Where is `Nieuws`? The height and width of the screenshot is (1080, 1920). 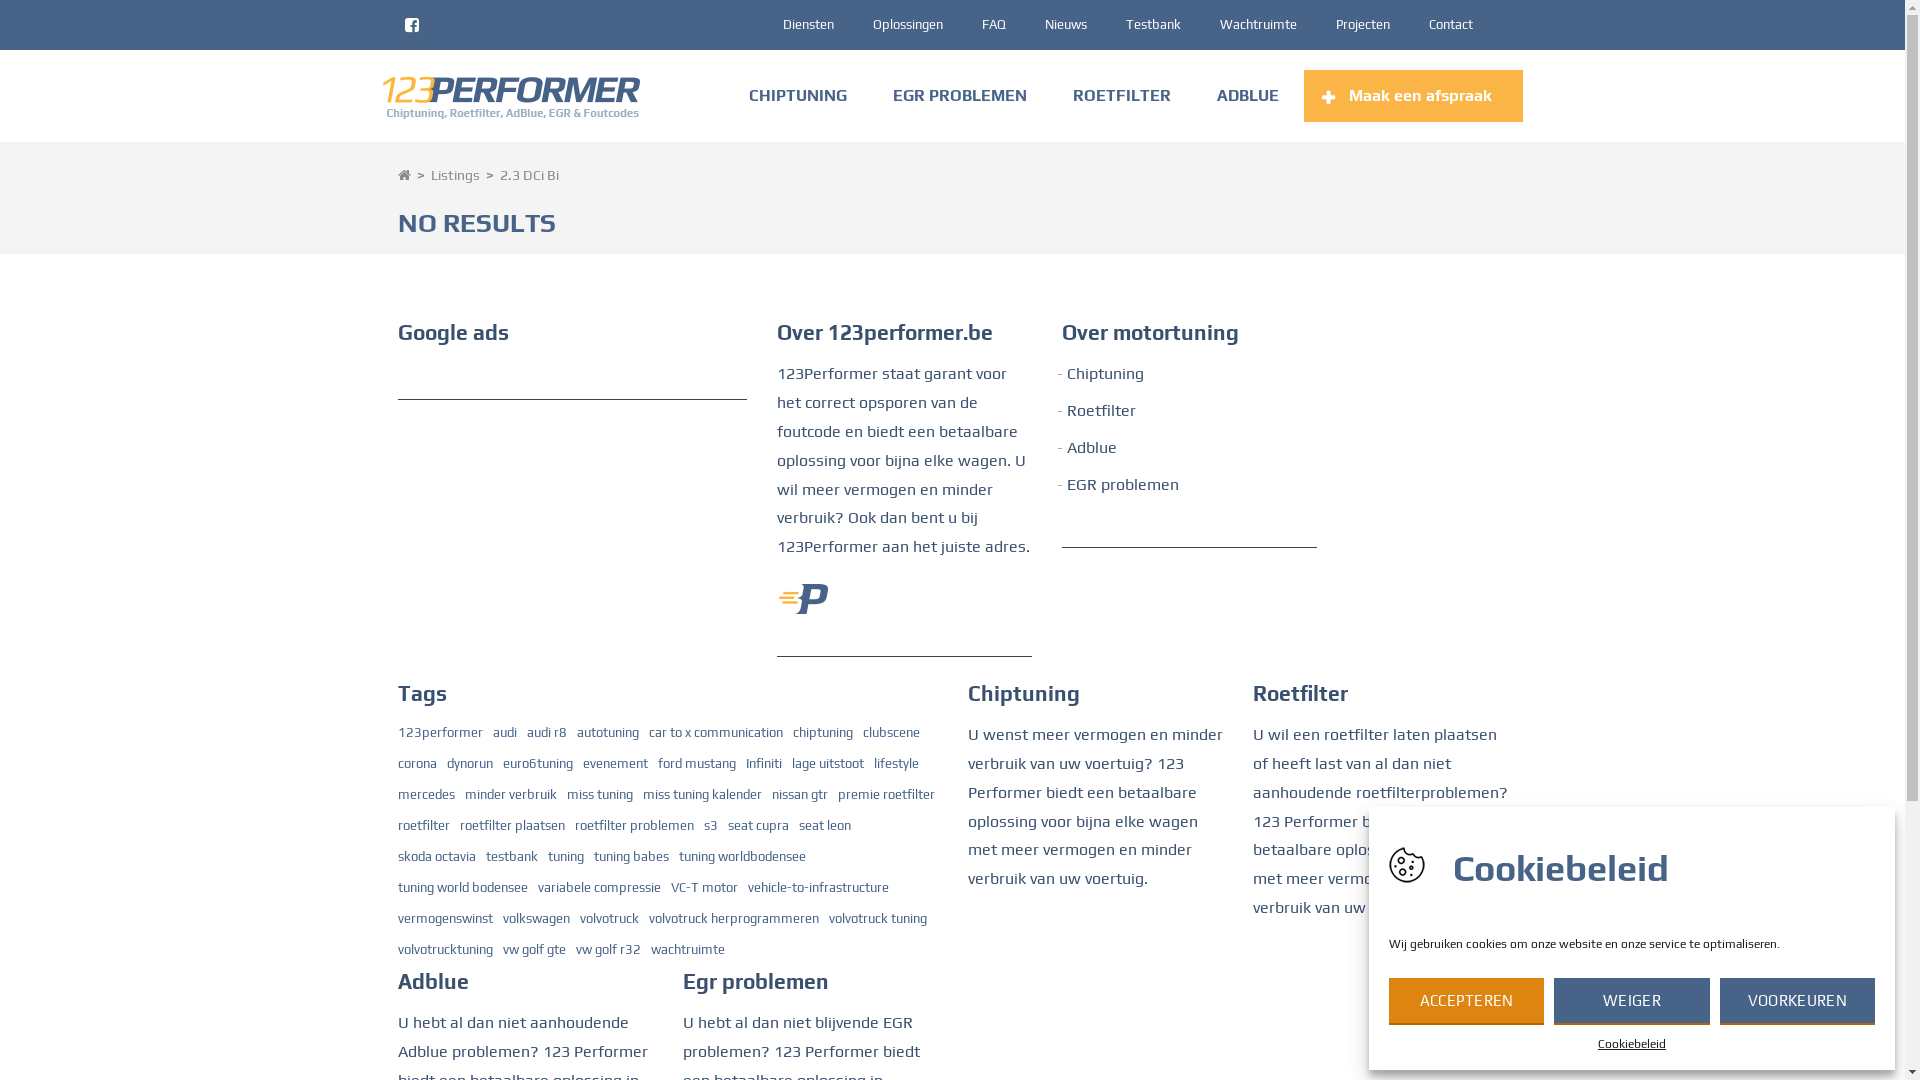 Nieuws is located at coordinates (1065, 24).